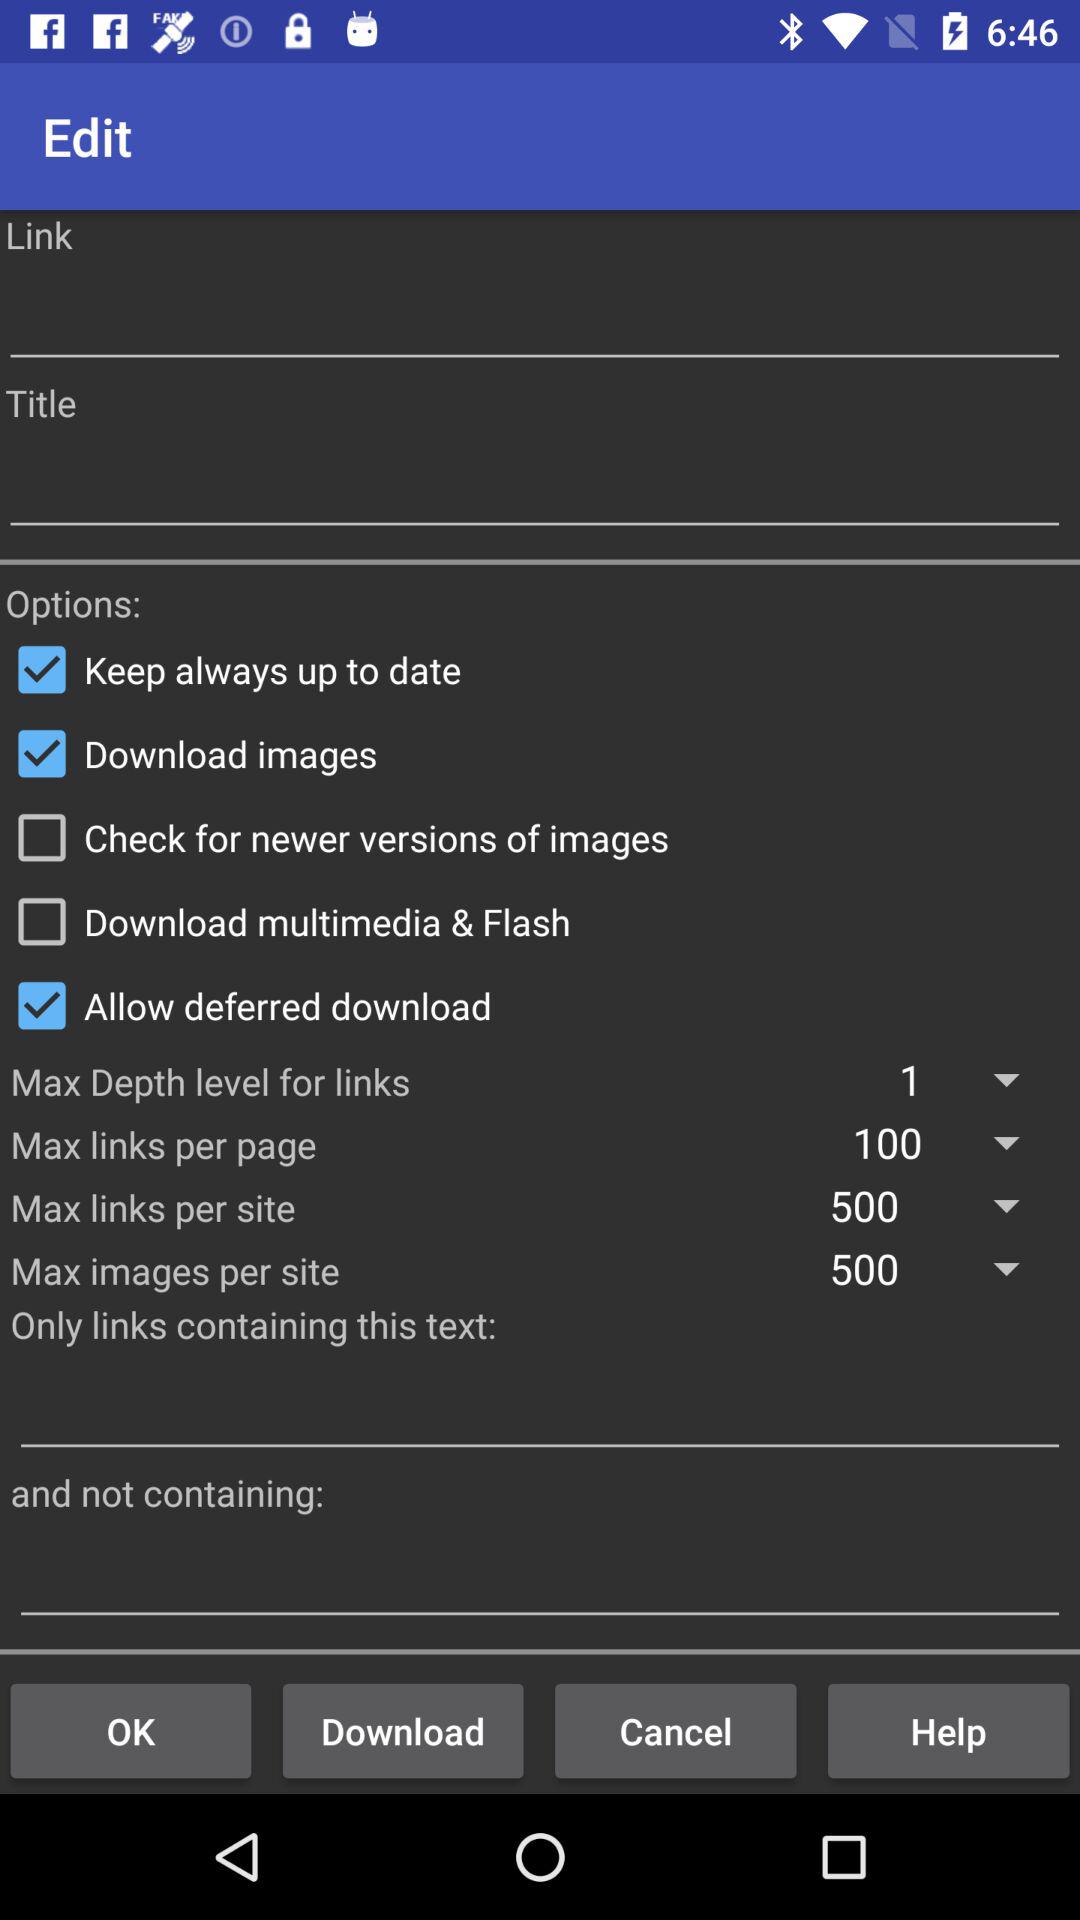 This screenshot has width=1080, height=1920. I want to click on turn off the icon above the check for newer, so click(540, 753).